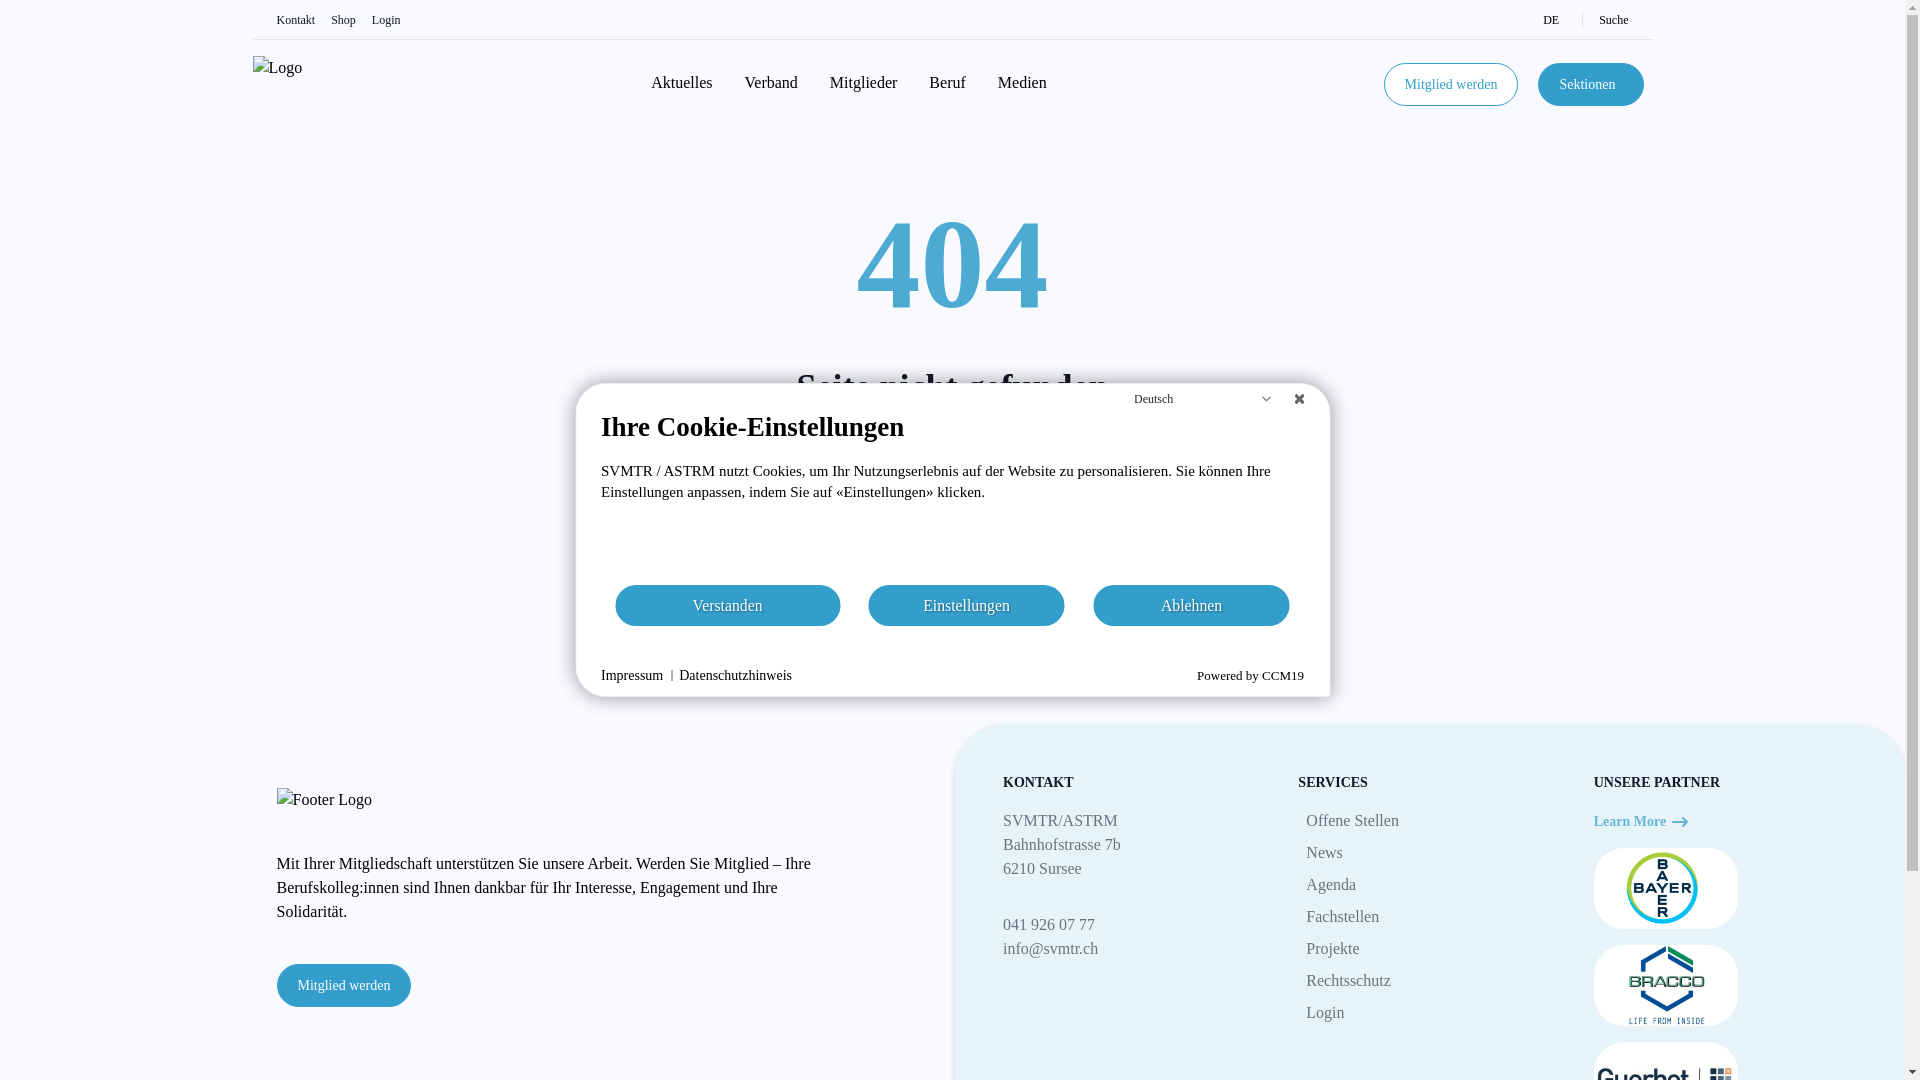 Image resolution: width=1920 pixels, height=1080 pixels. Describe the element at coordinates (770, 84) in the screenshot. I see `Verband` at that location.